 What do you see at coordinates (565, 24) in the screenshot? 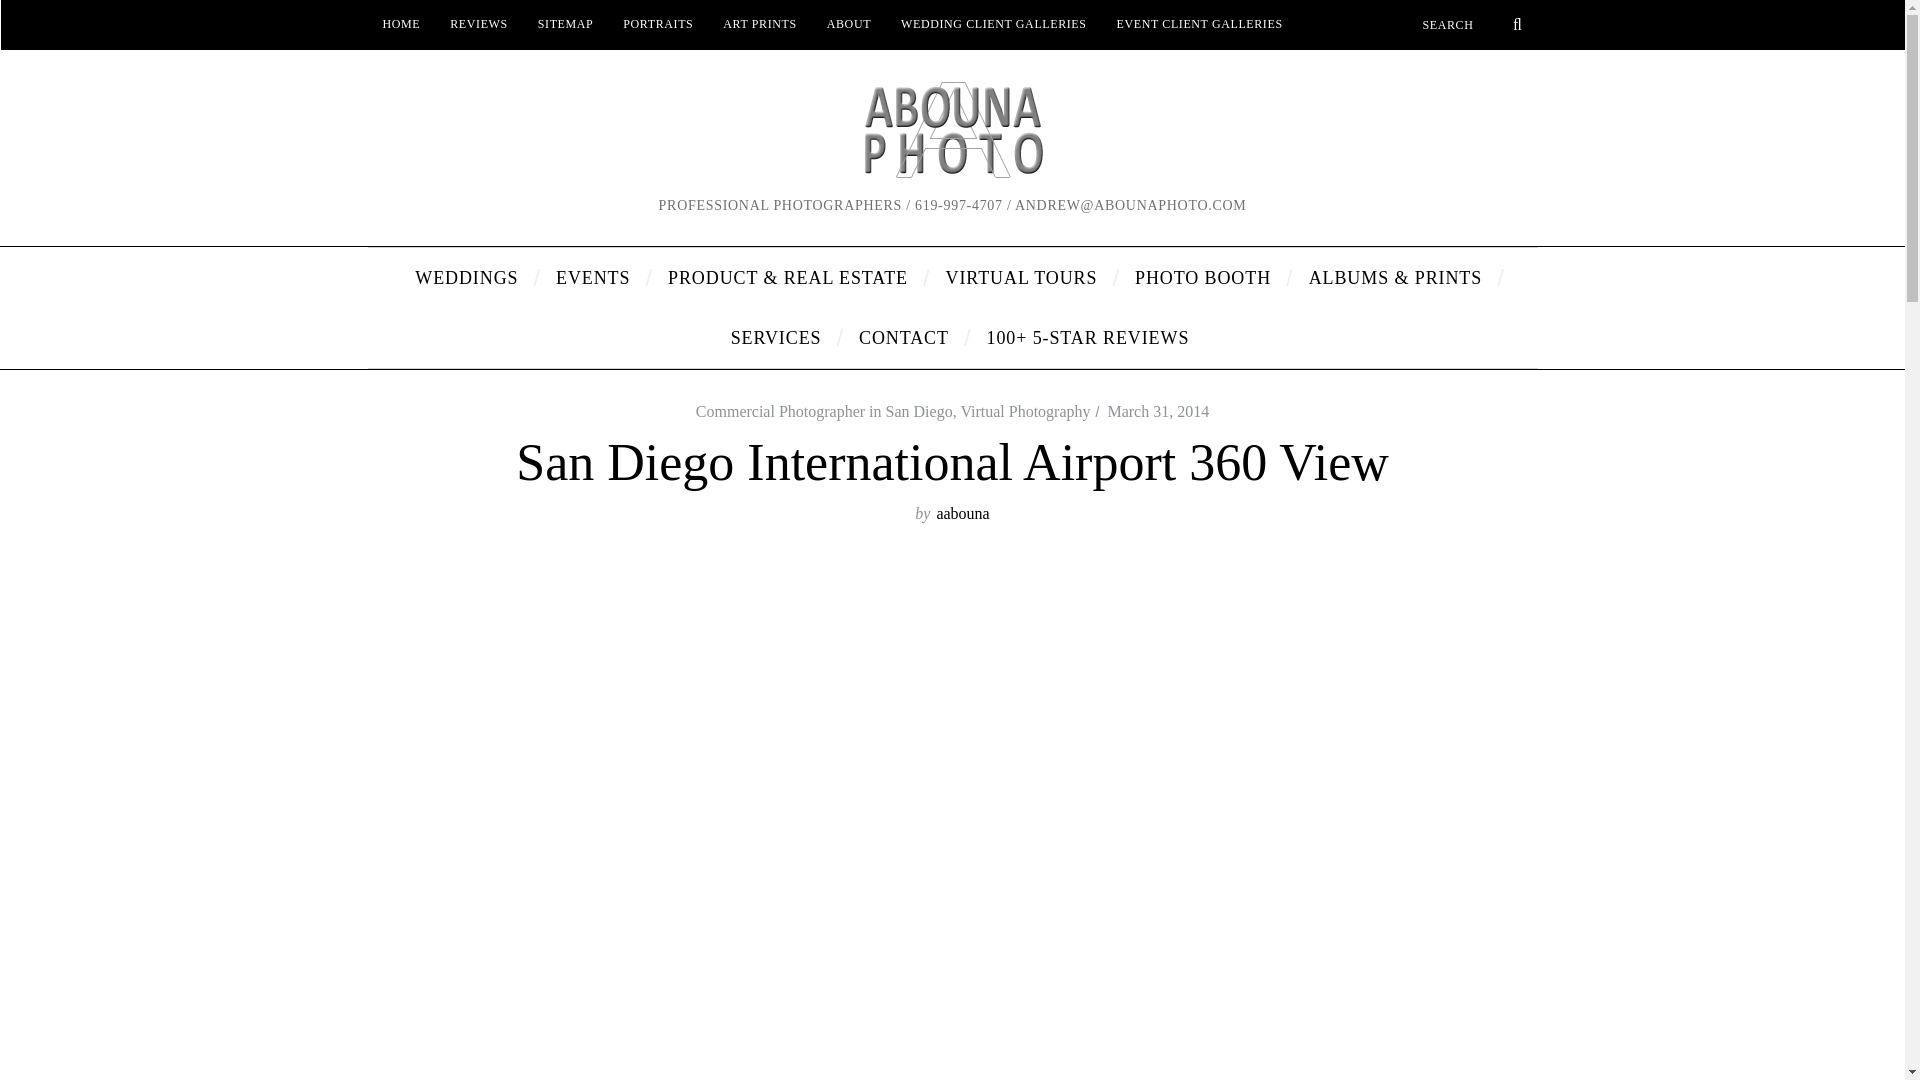
I see `SITEMAP` at bounding box center [565, 24].